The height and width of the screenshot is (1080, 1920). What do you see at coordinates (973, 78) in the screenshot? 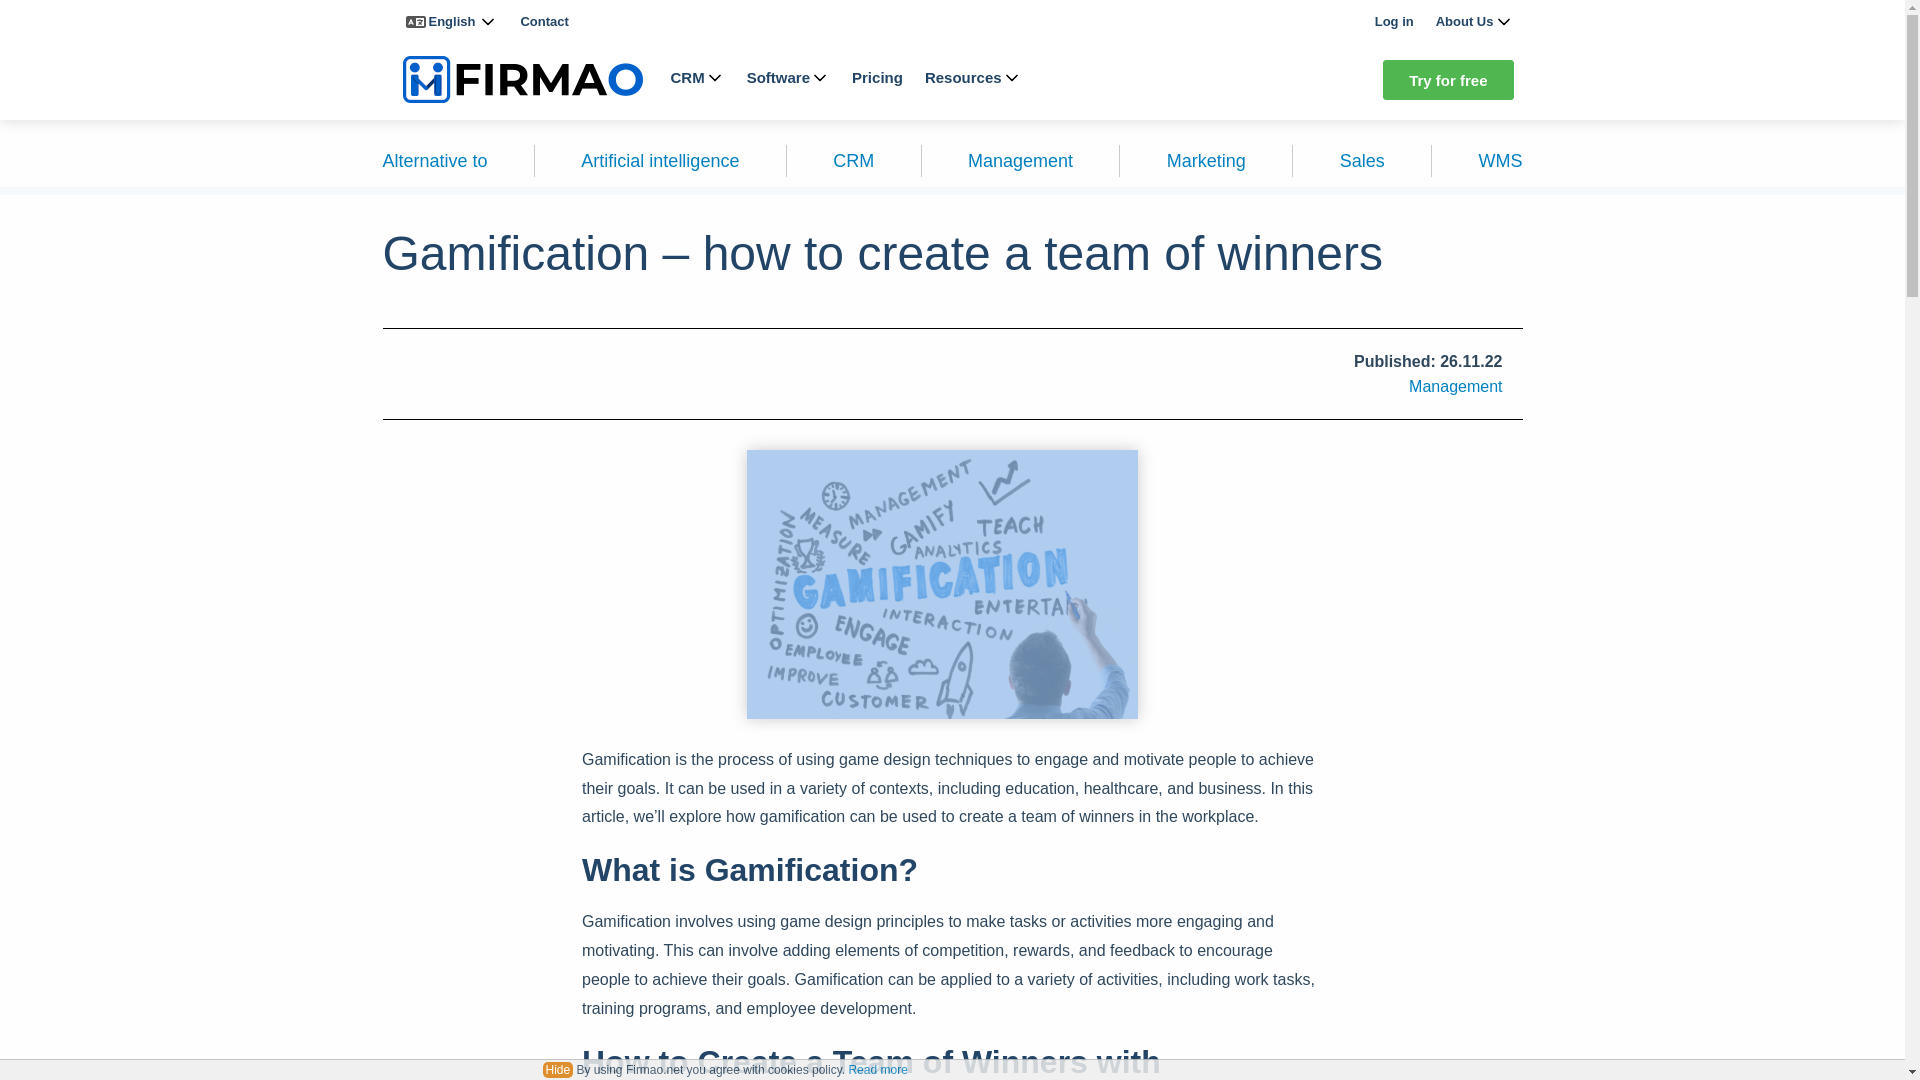
I see `Resources` at bounding box center [973, 78].